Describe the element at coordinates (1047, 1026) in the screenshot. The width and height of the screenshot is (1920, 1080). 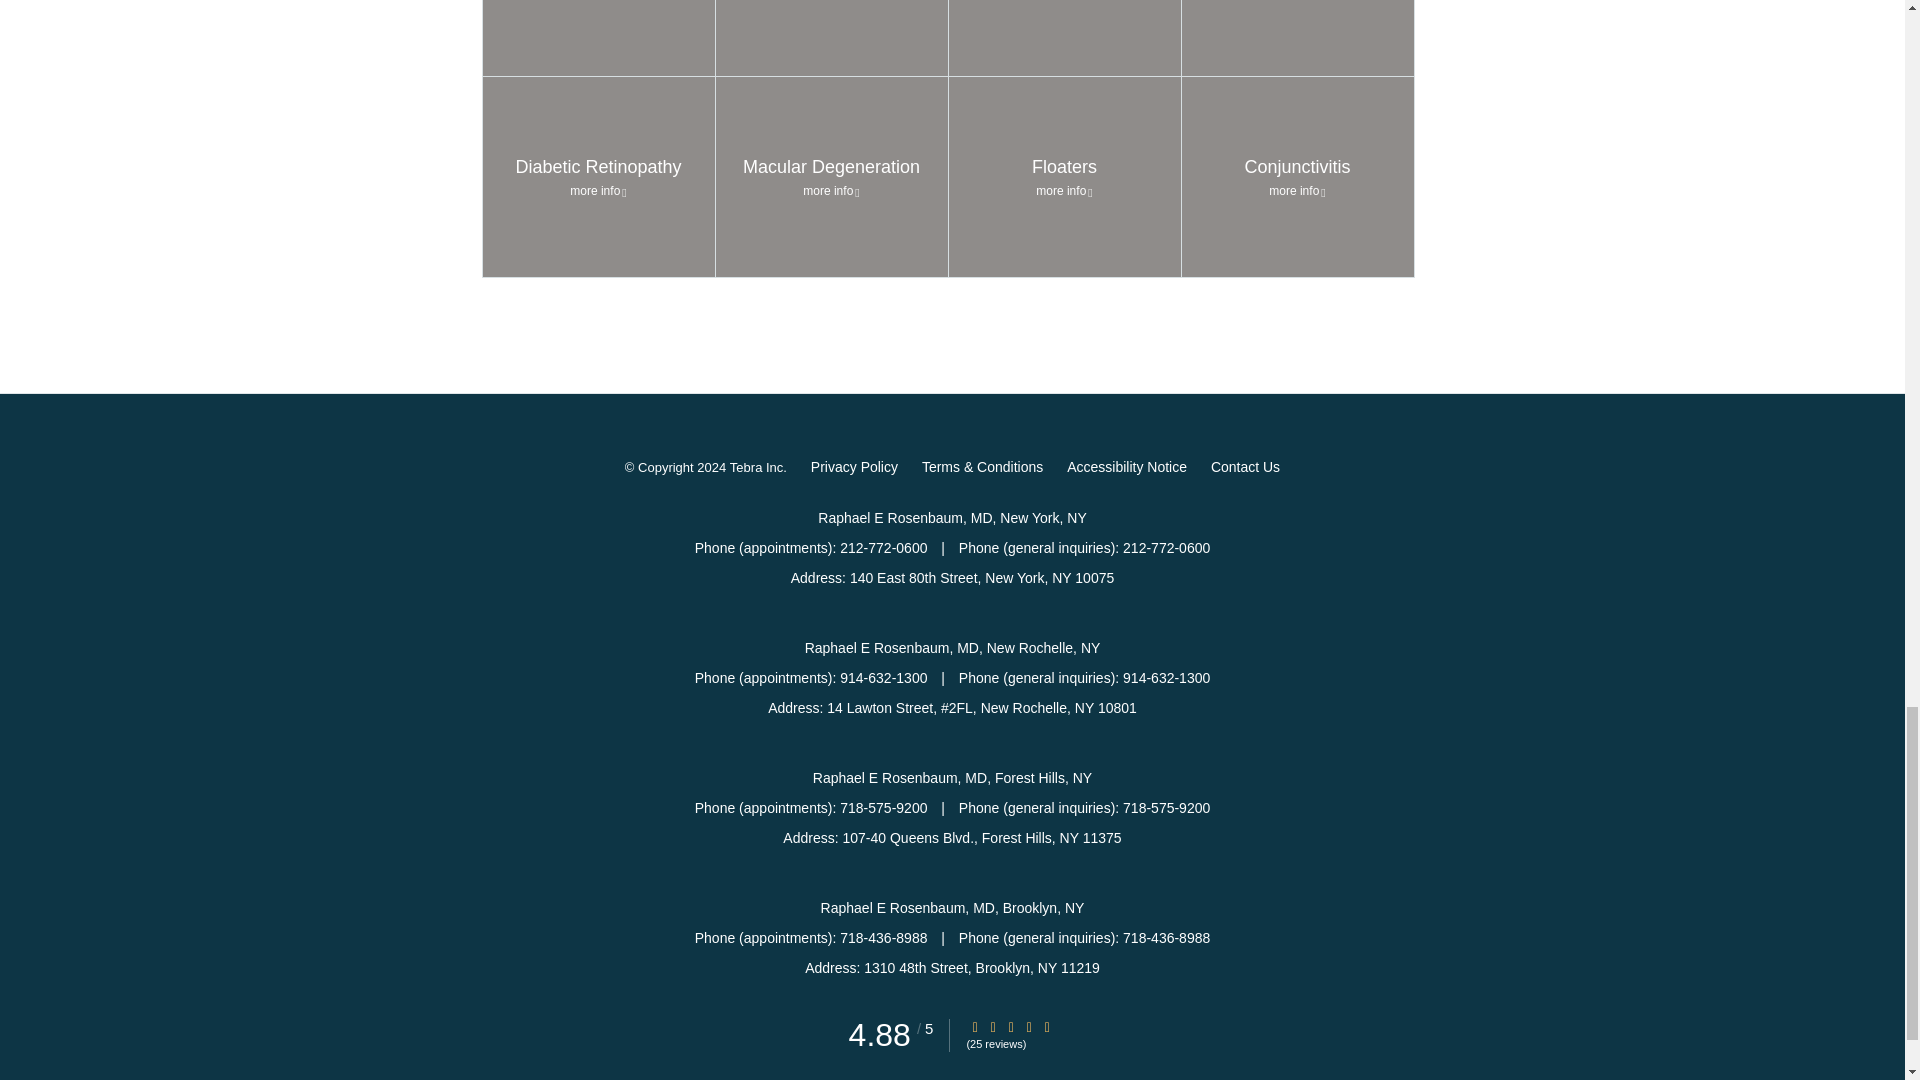
I see `Star Rating` at that location.